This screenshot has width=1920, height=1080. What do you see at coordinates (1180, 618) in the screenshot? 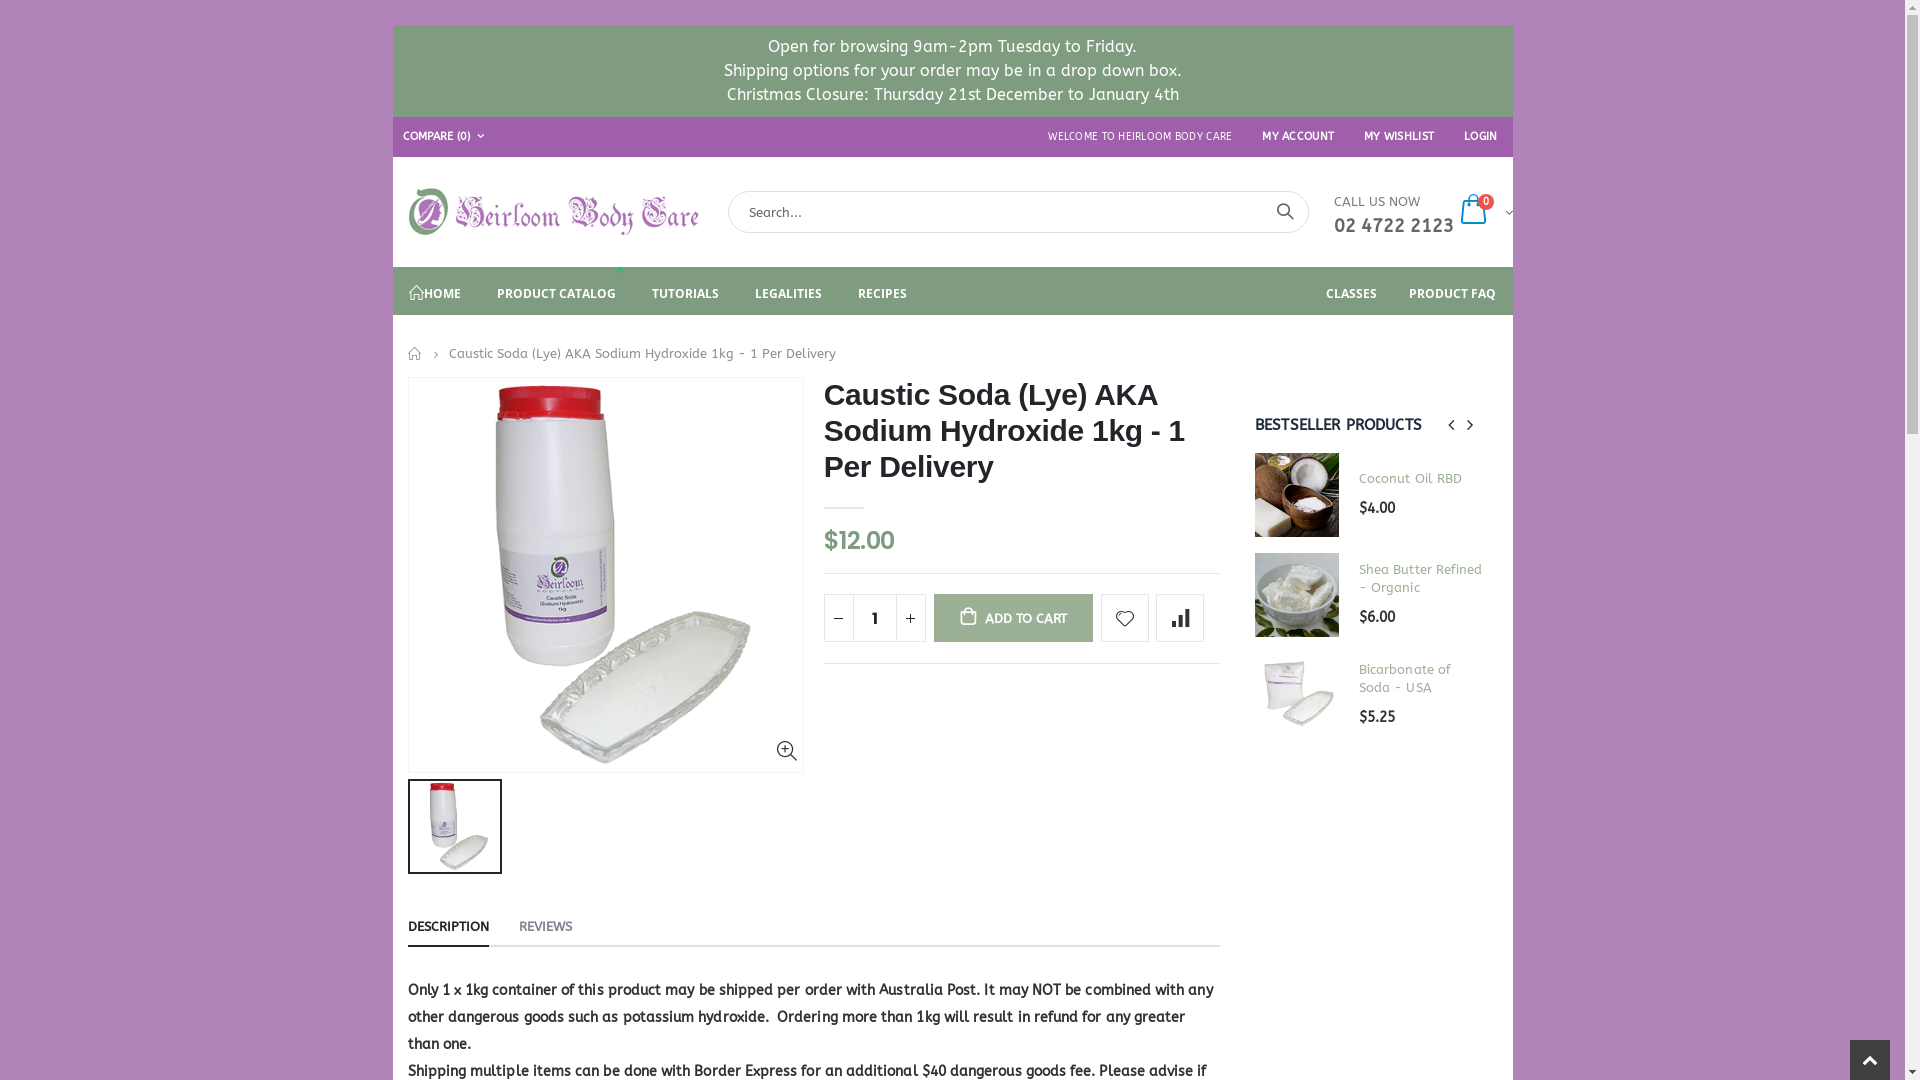
I see `Add to compare` at bounding box center [1180, 618].